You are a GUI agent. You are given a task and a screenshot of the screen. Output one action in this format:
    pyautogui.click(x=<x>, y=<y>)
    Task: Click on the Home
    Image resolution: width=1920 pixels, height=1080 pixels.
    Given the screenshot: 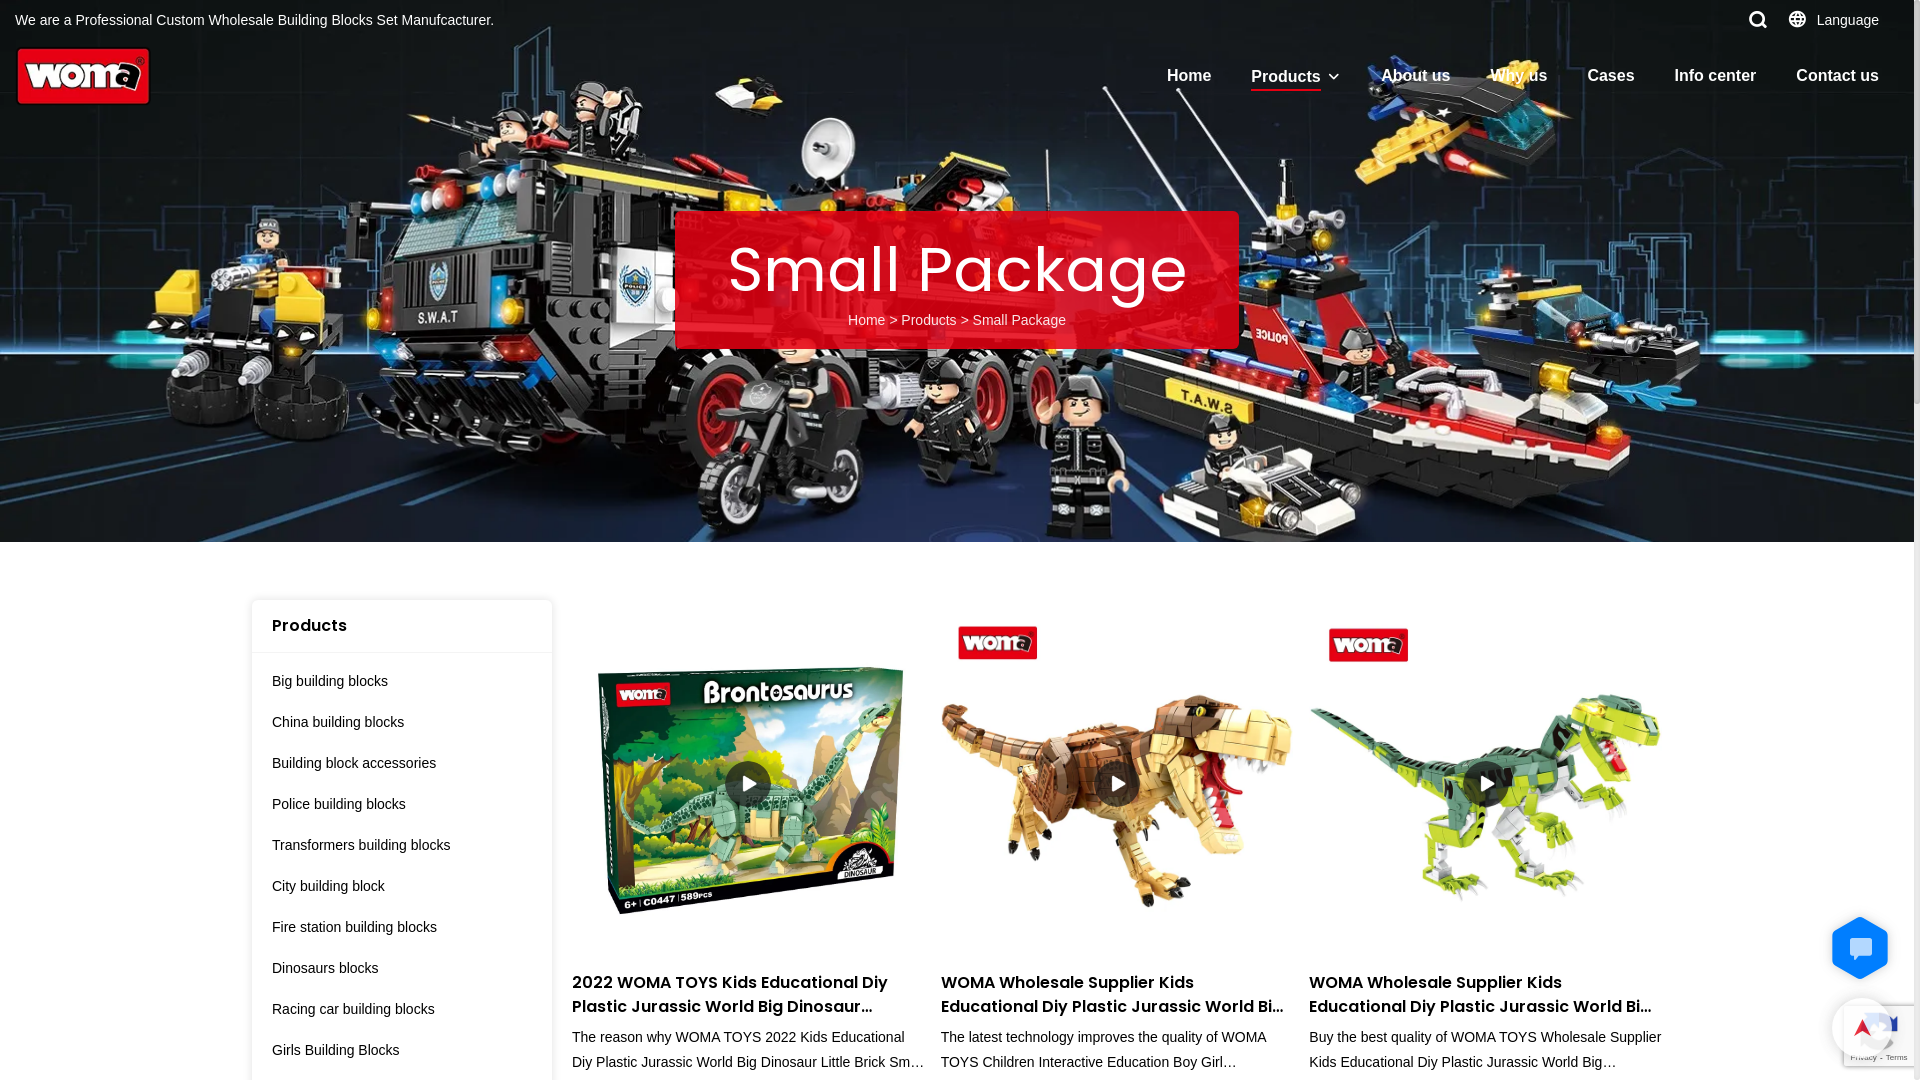 What is the action you would take?
    pyautogui.click(x=1189, y=76)
    